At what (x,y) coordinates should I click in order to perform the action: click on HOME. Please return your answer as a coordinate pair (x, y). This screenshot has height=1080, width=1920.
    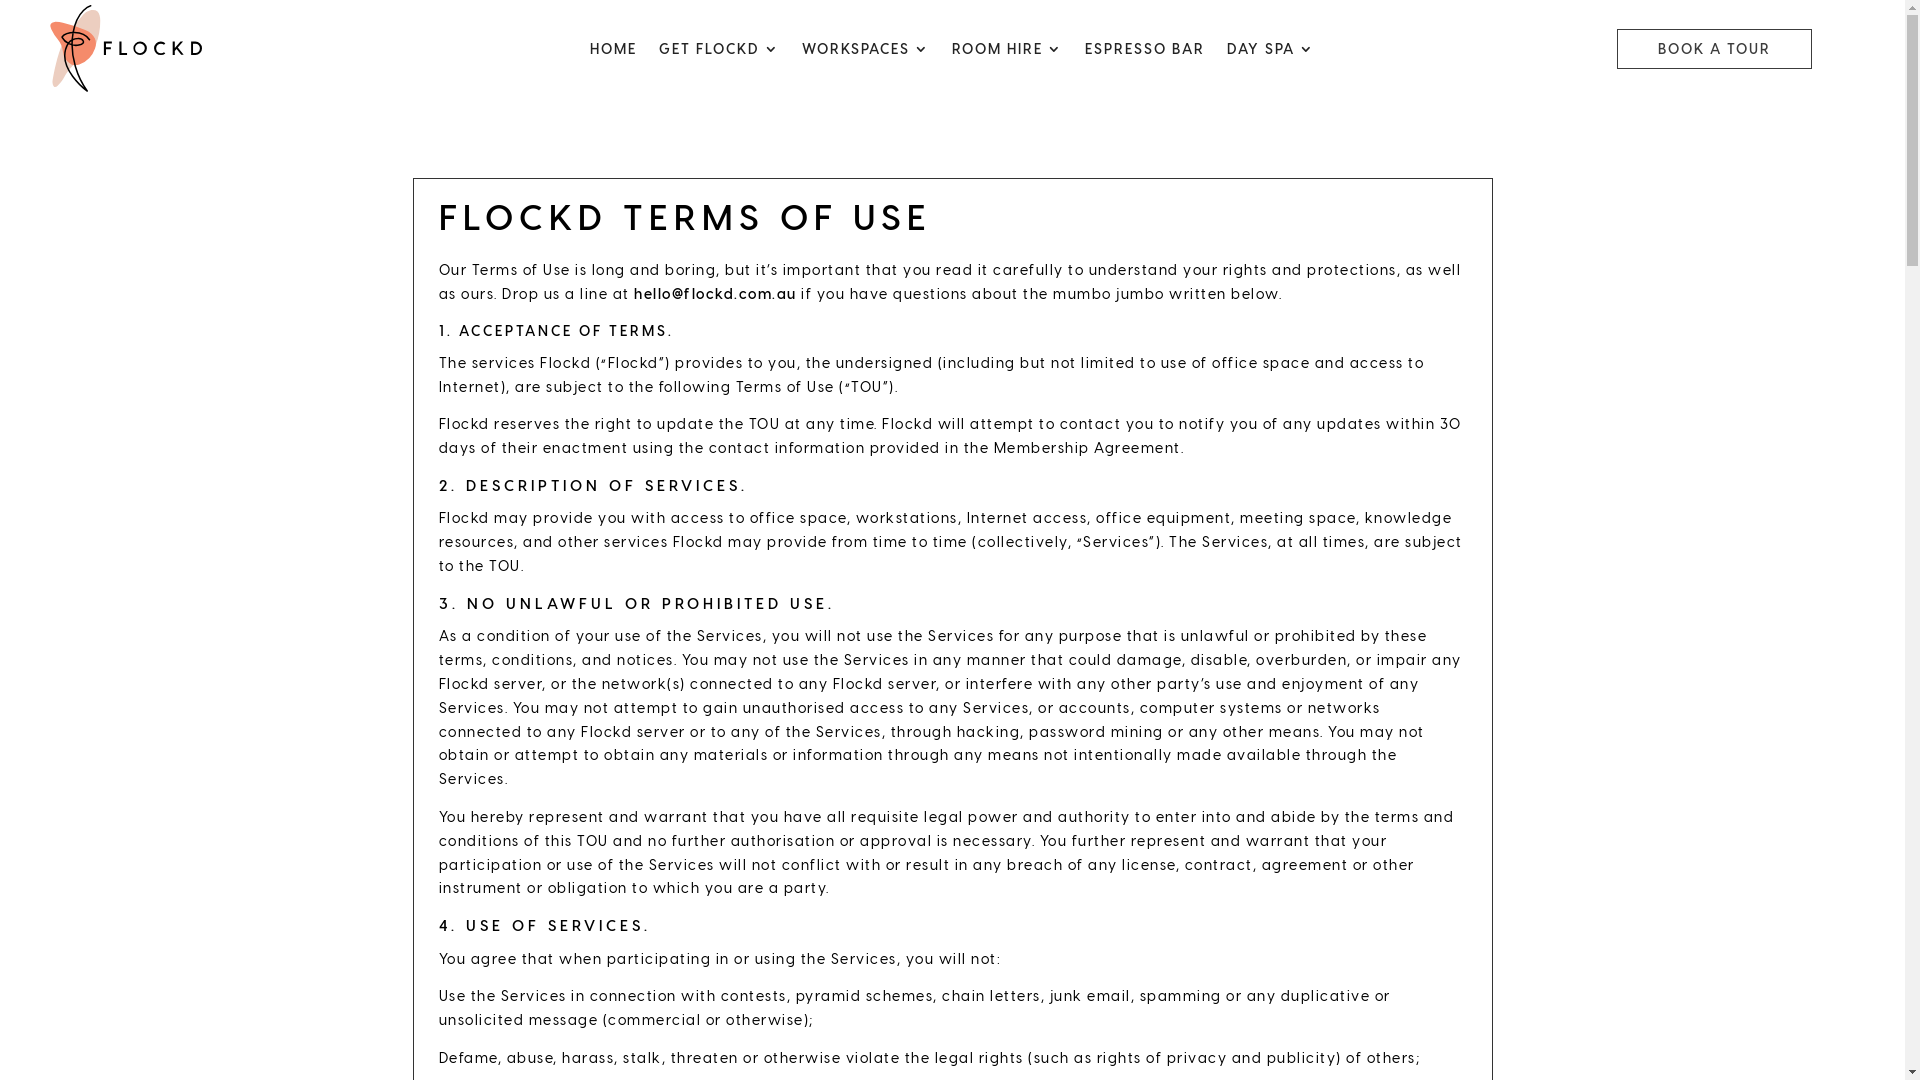
    Looking at the image, I should click on (614, 53).